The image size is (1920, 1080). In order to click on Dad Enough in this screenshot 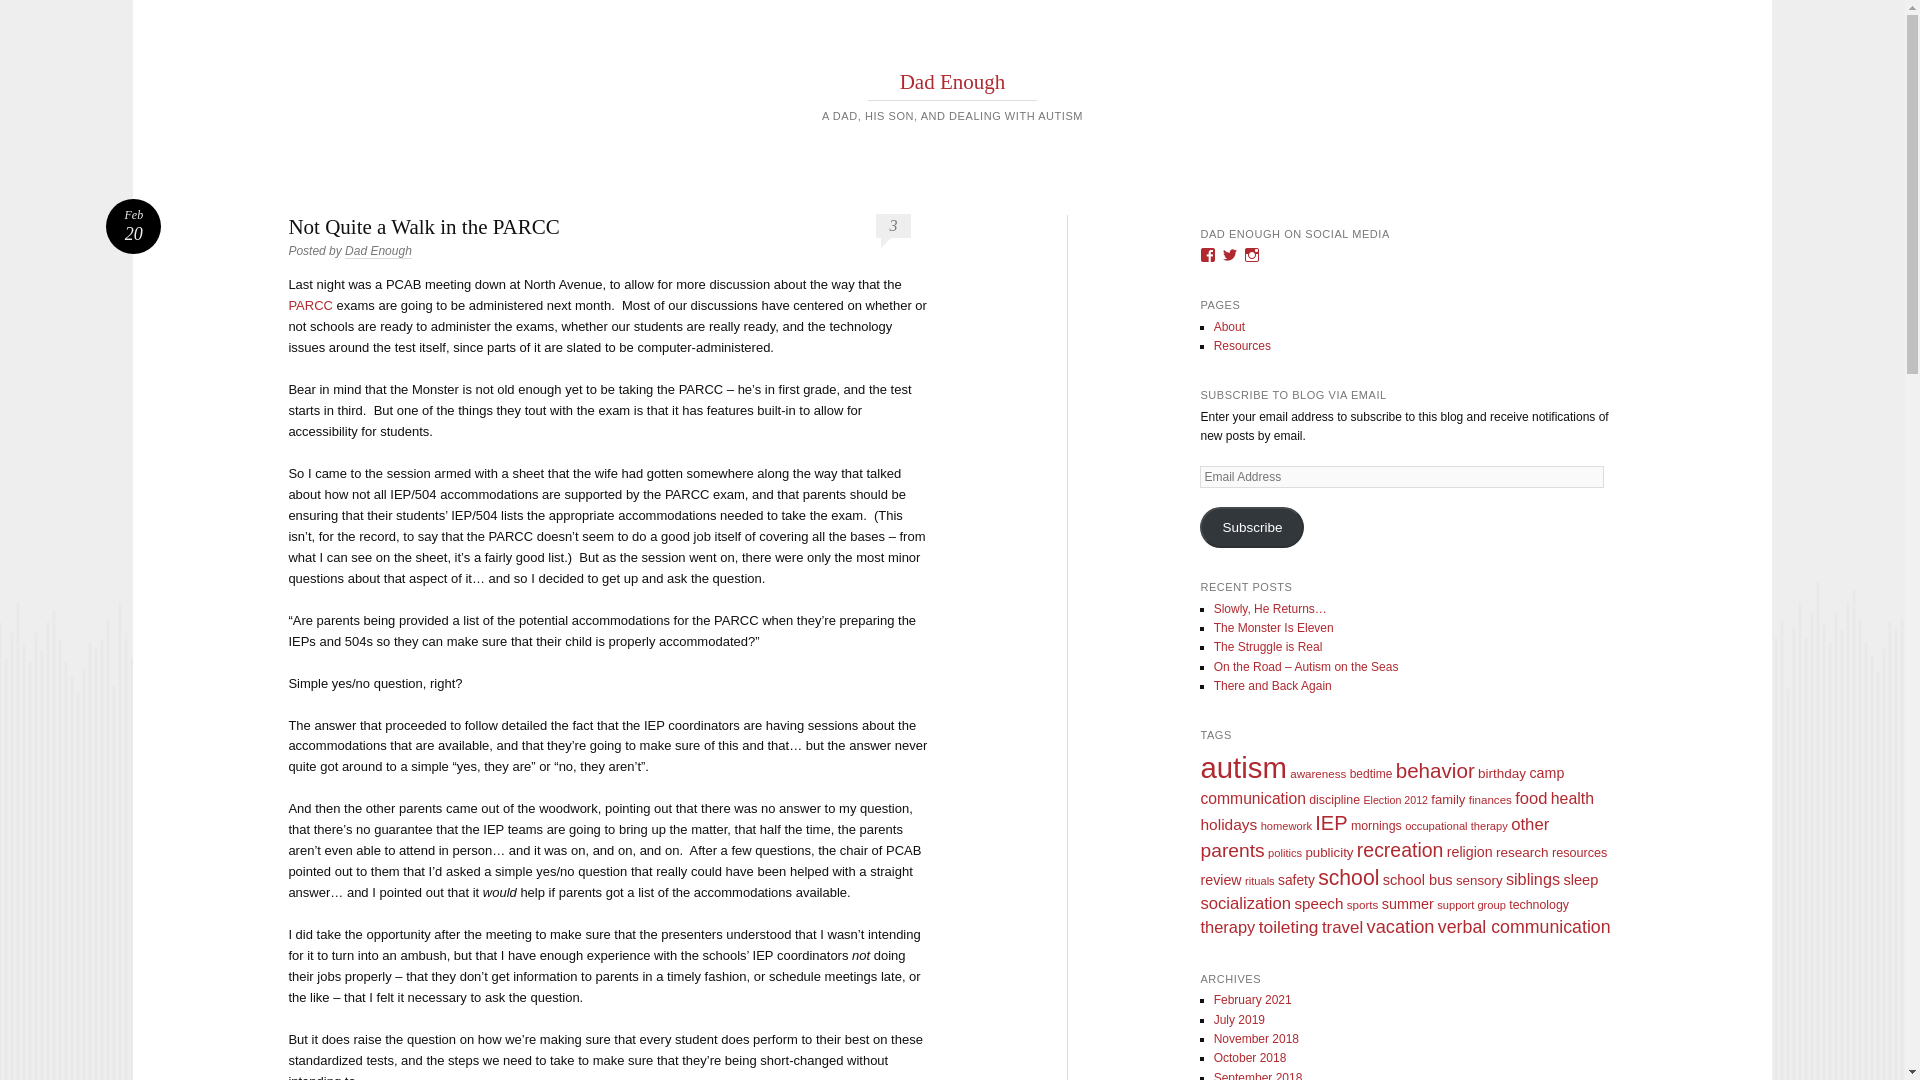, I will do `click(953, 82)`.